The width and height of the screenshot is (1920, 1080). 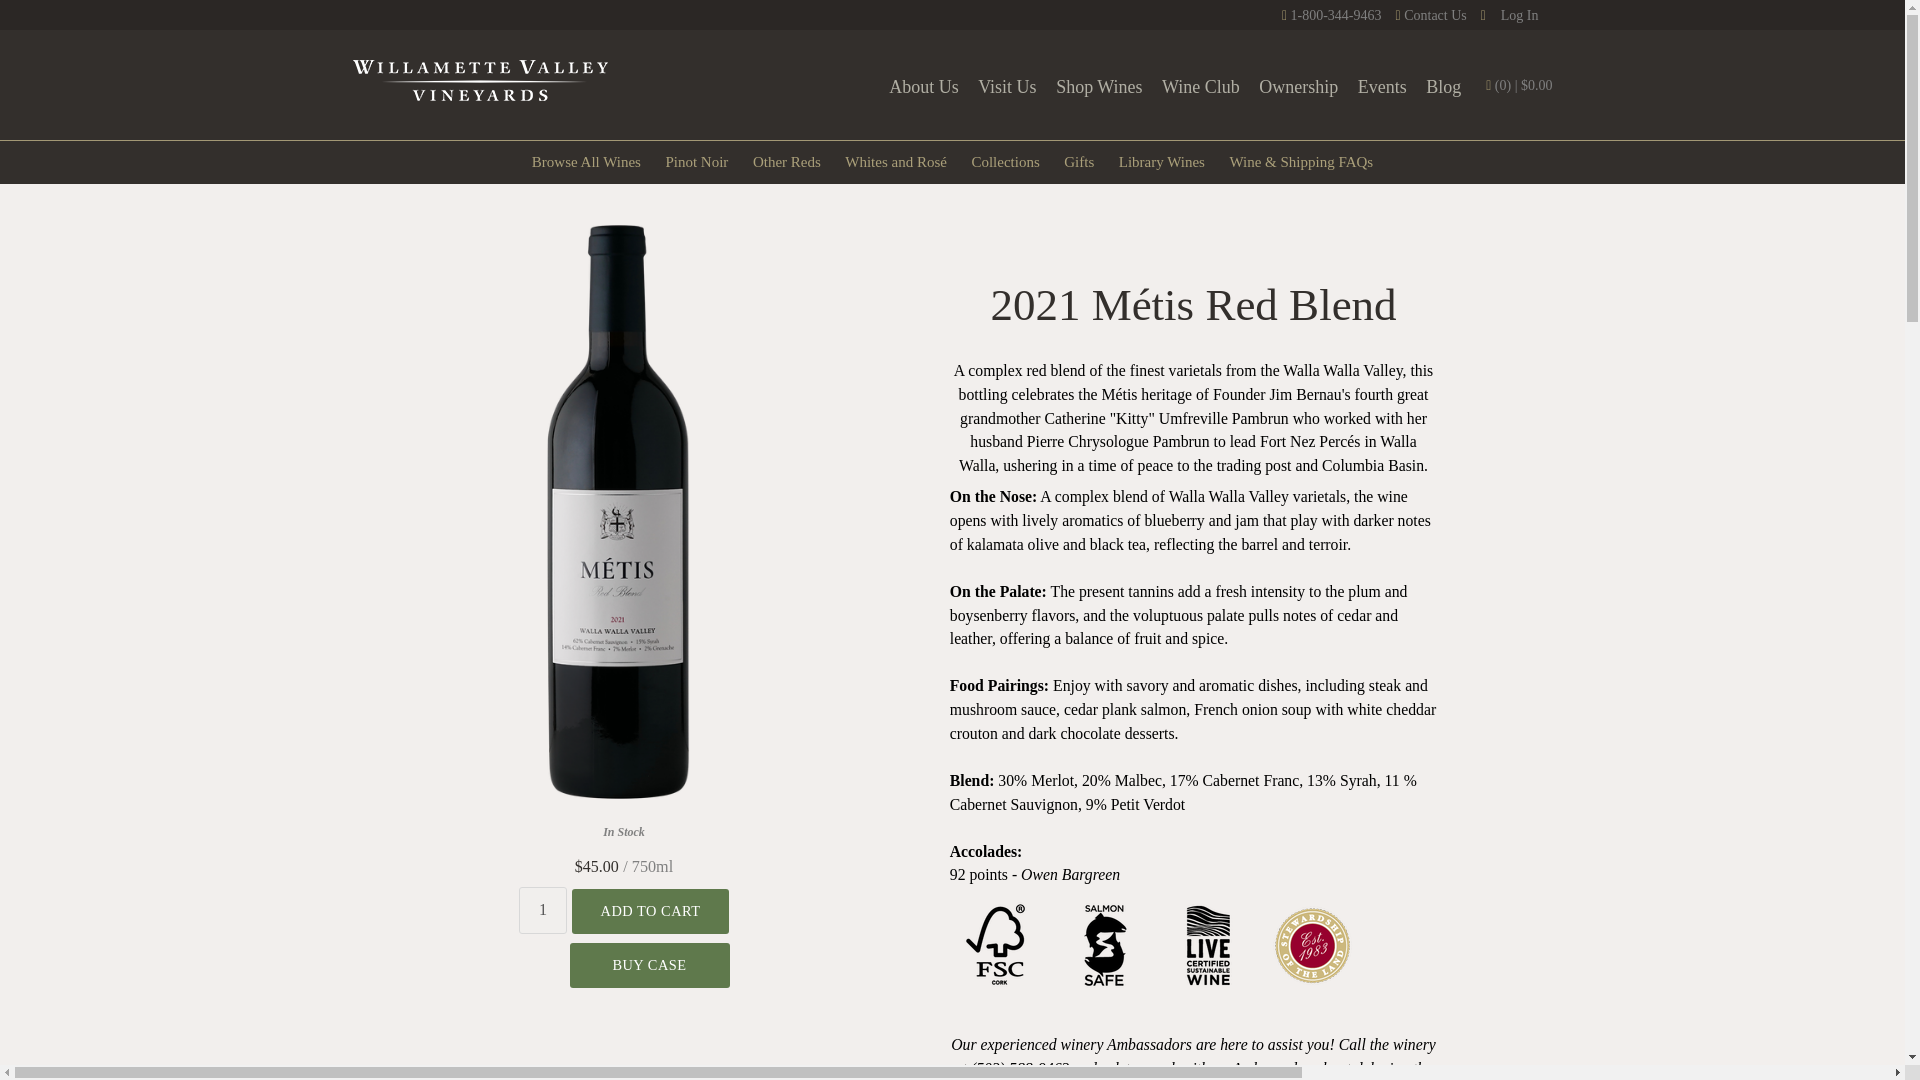 What do you see at coordinates (1207, 988) in the screenshot?
I see `LIVE` at bounding box center [1207, 988].